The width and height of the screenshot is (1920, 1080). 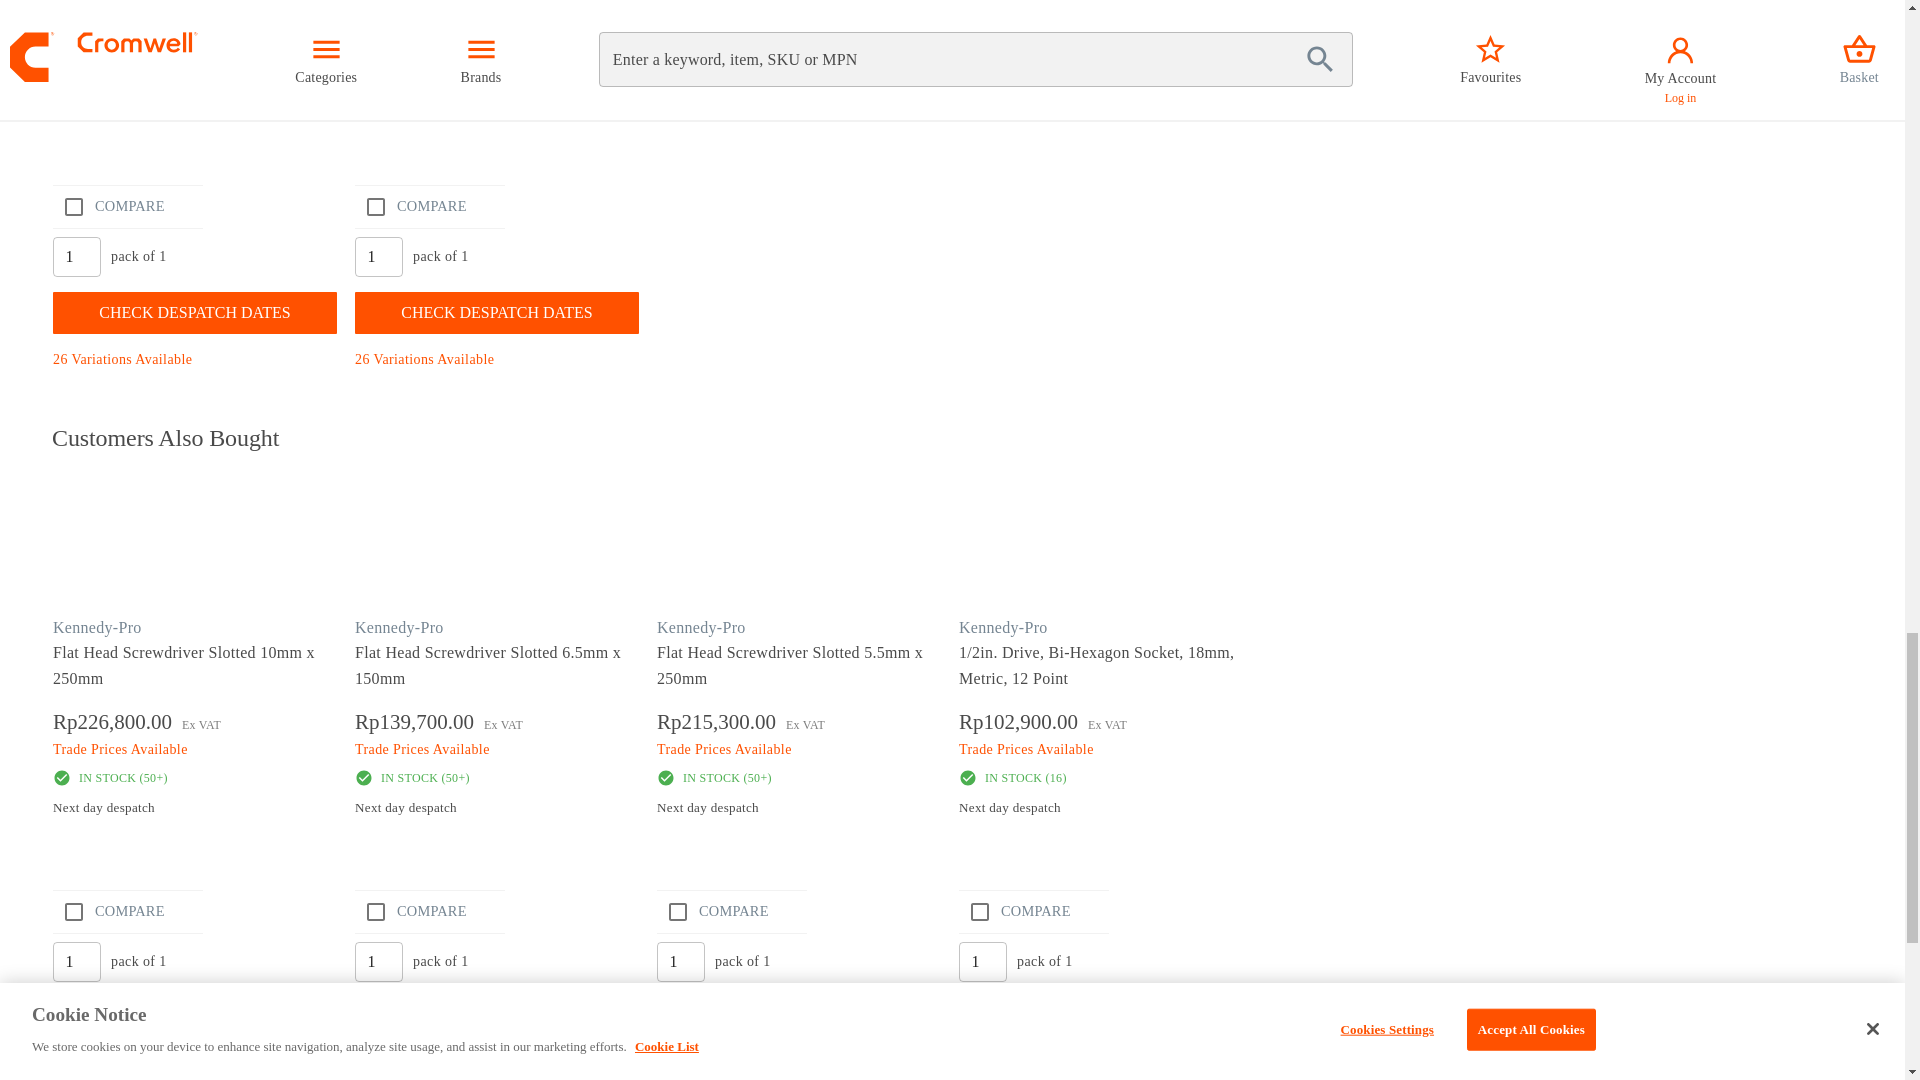 What do you see at coordinates (379, 256) in the screenshot?
I see `1` at bounding box center [379, 256].